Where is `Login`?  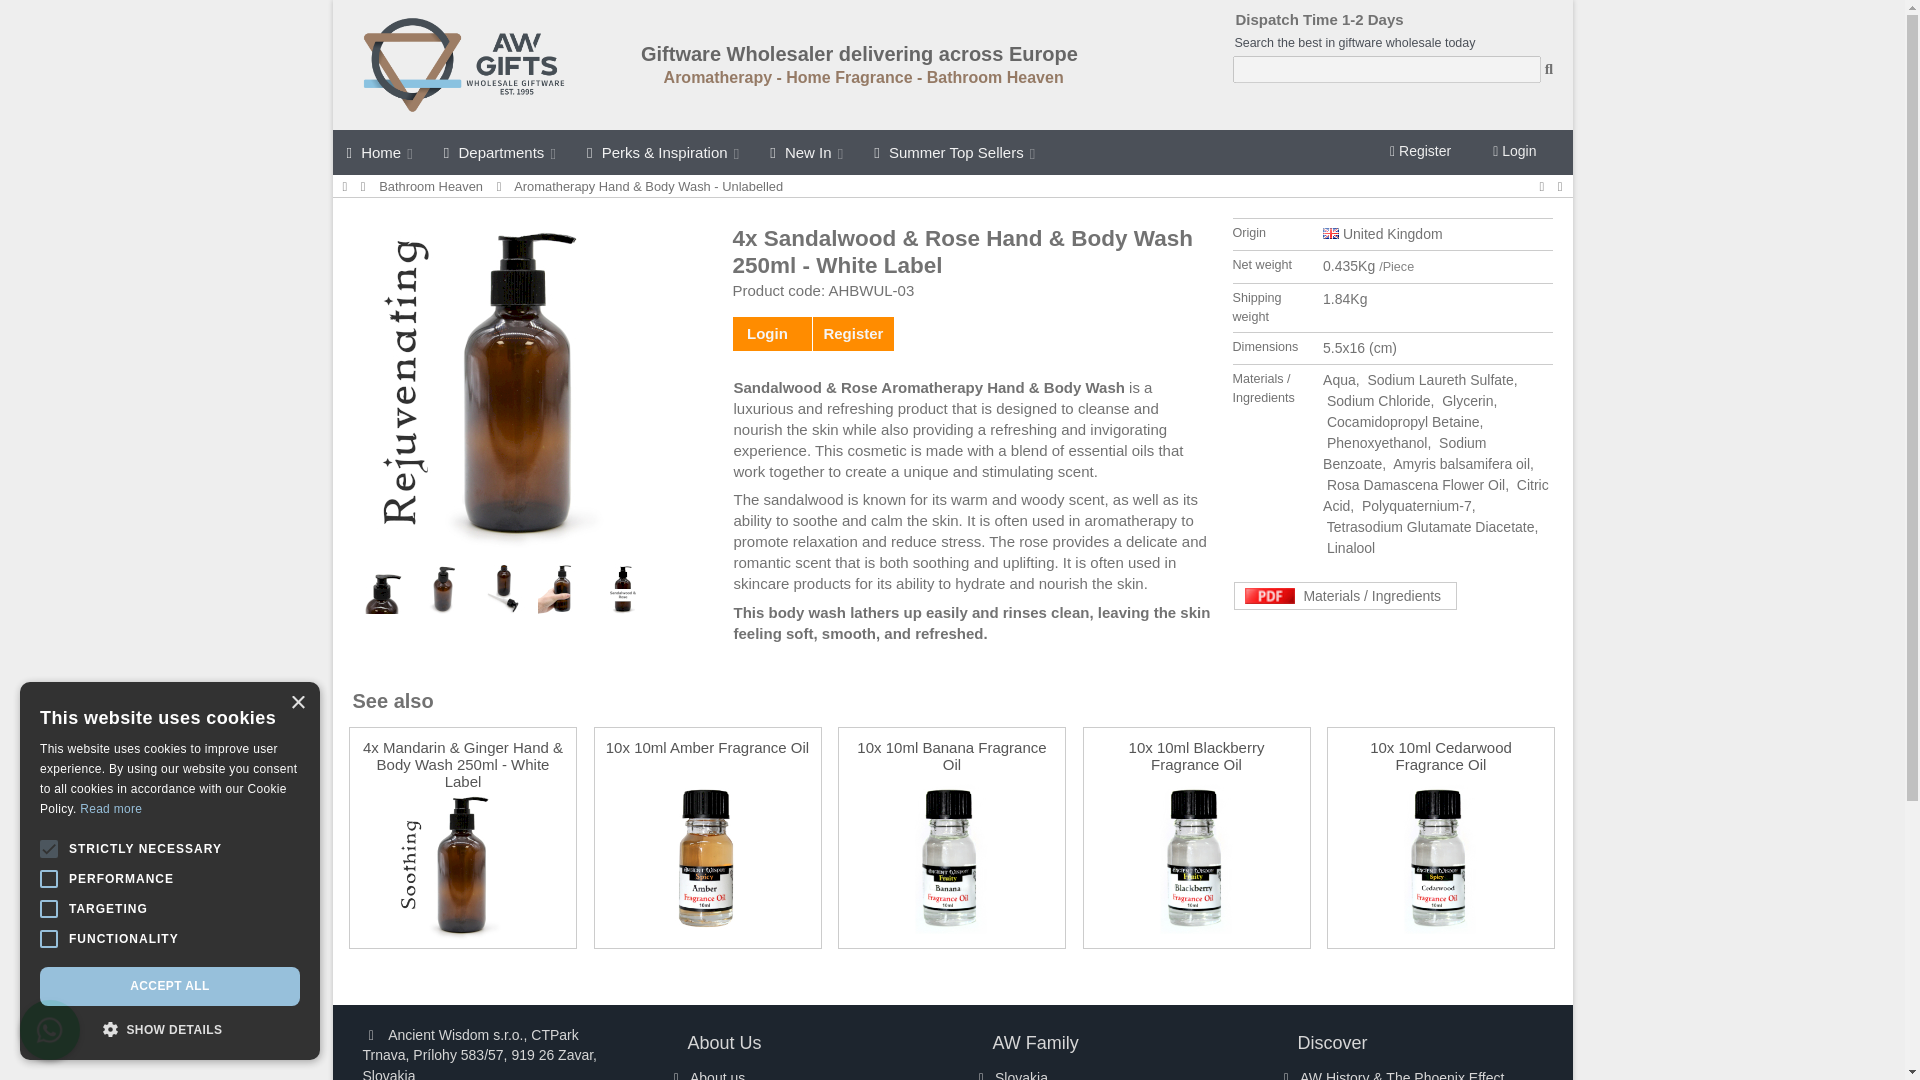
Login is located at coordinates (1514, 151).